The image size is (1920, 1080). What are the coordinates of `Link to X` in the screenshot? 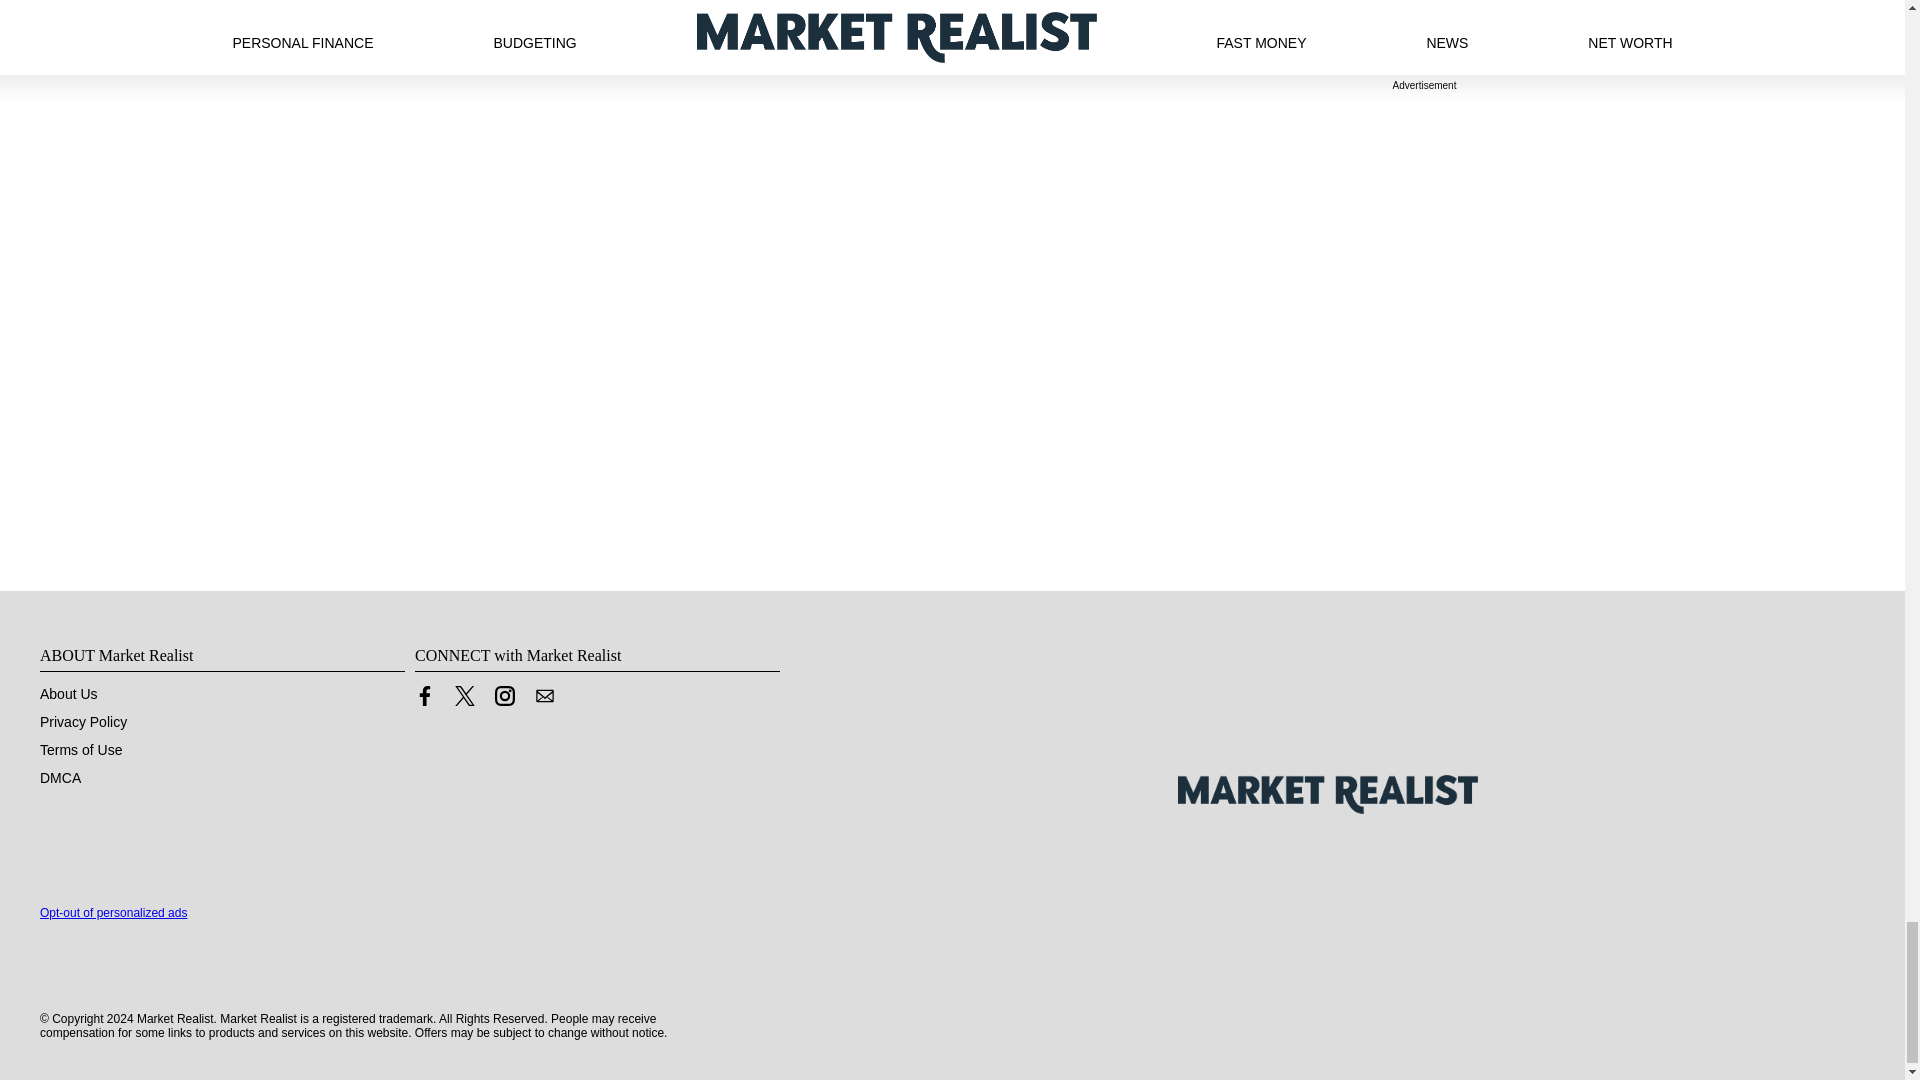 It's located at (464, 696).